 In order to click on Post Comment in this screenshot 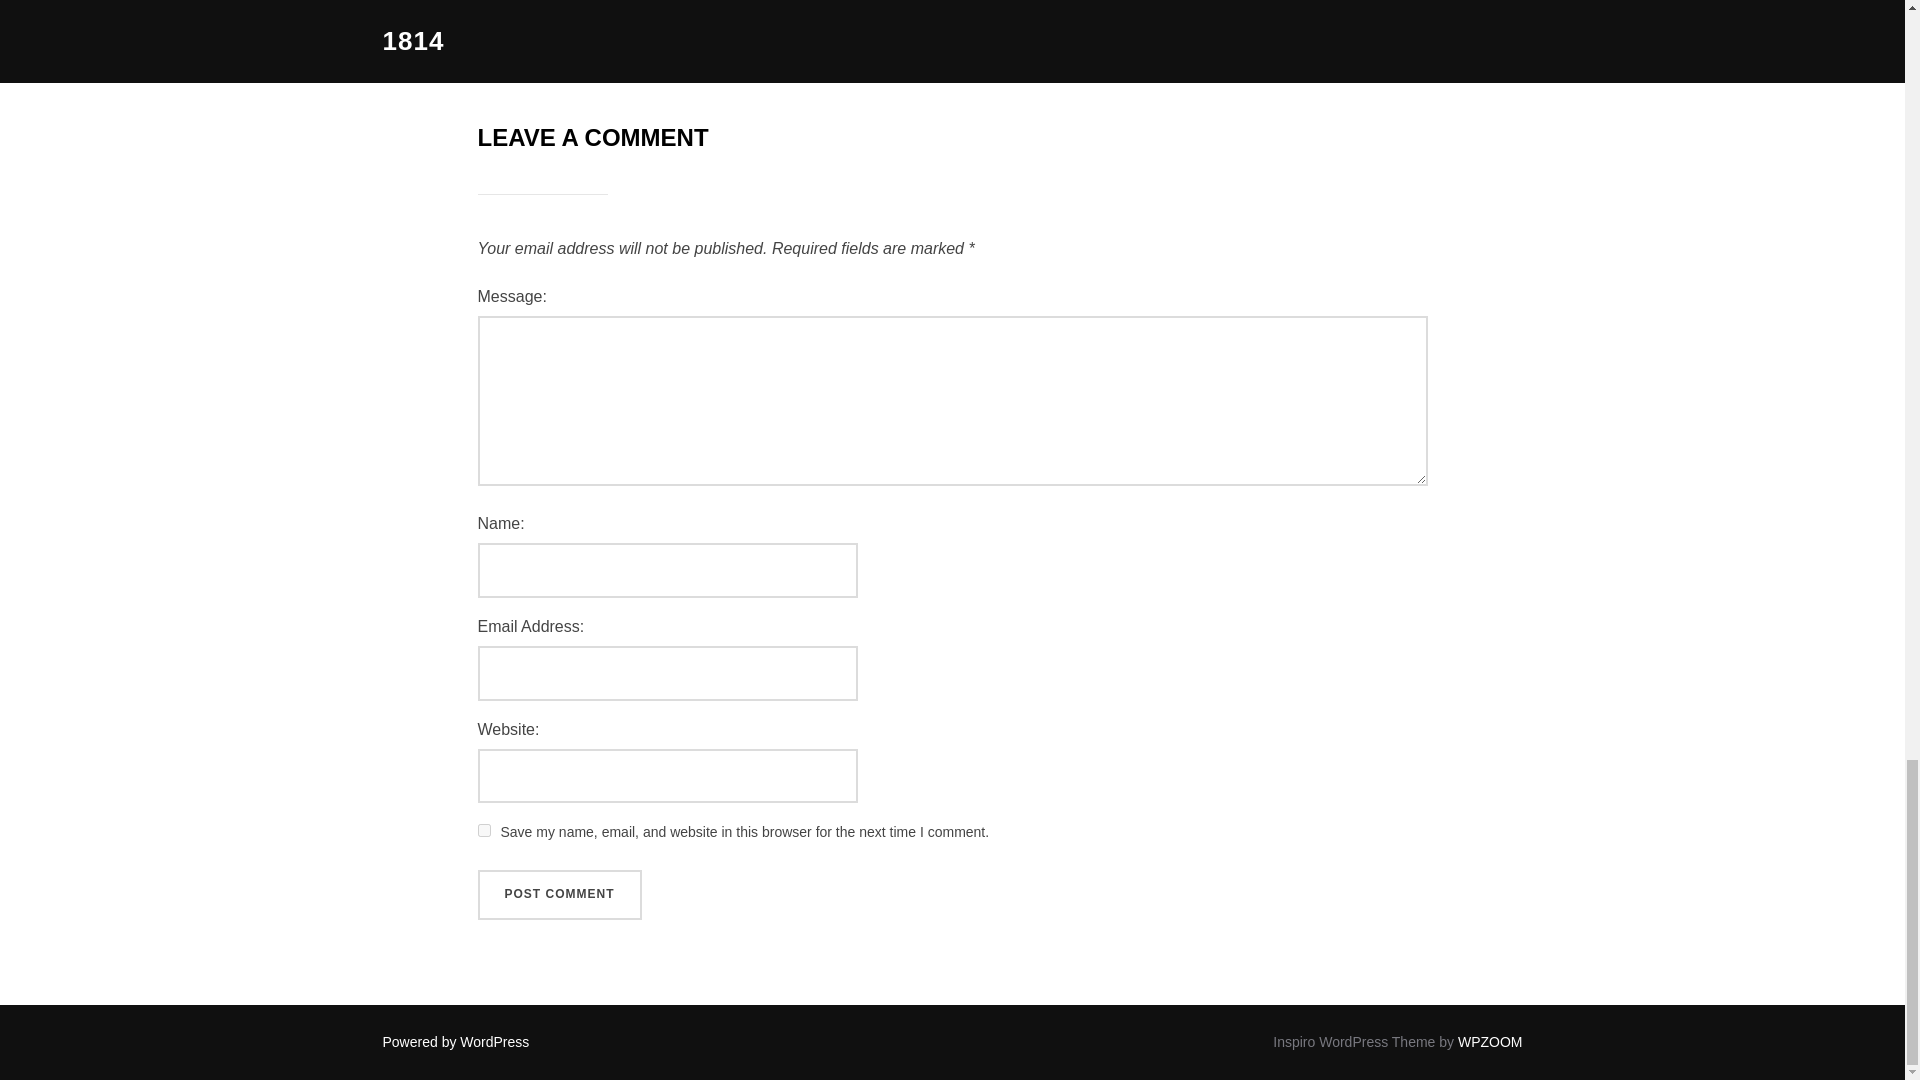, I will do `click(560, 895)`.